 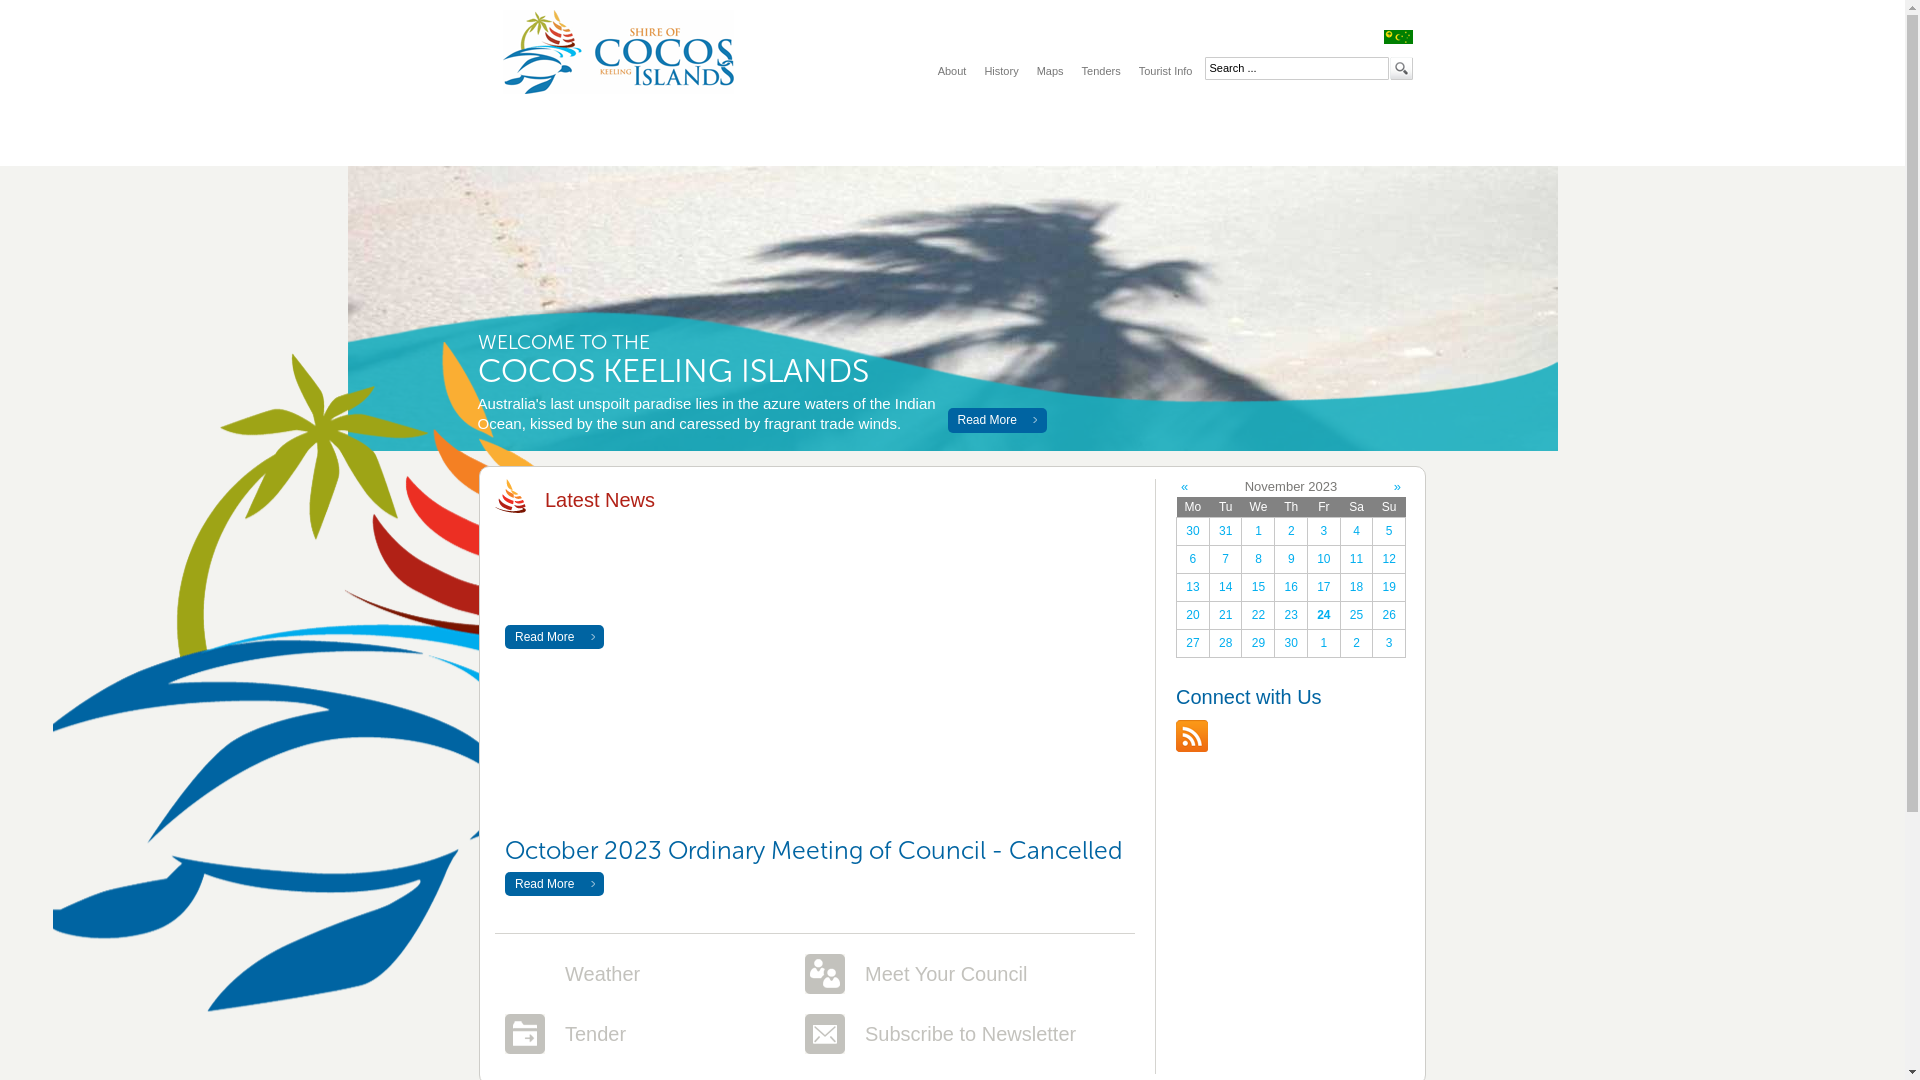 What do you see at coordinates (1192, 736) in the screenshot?
I see `RSS` at bounding box center [1192, 736].